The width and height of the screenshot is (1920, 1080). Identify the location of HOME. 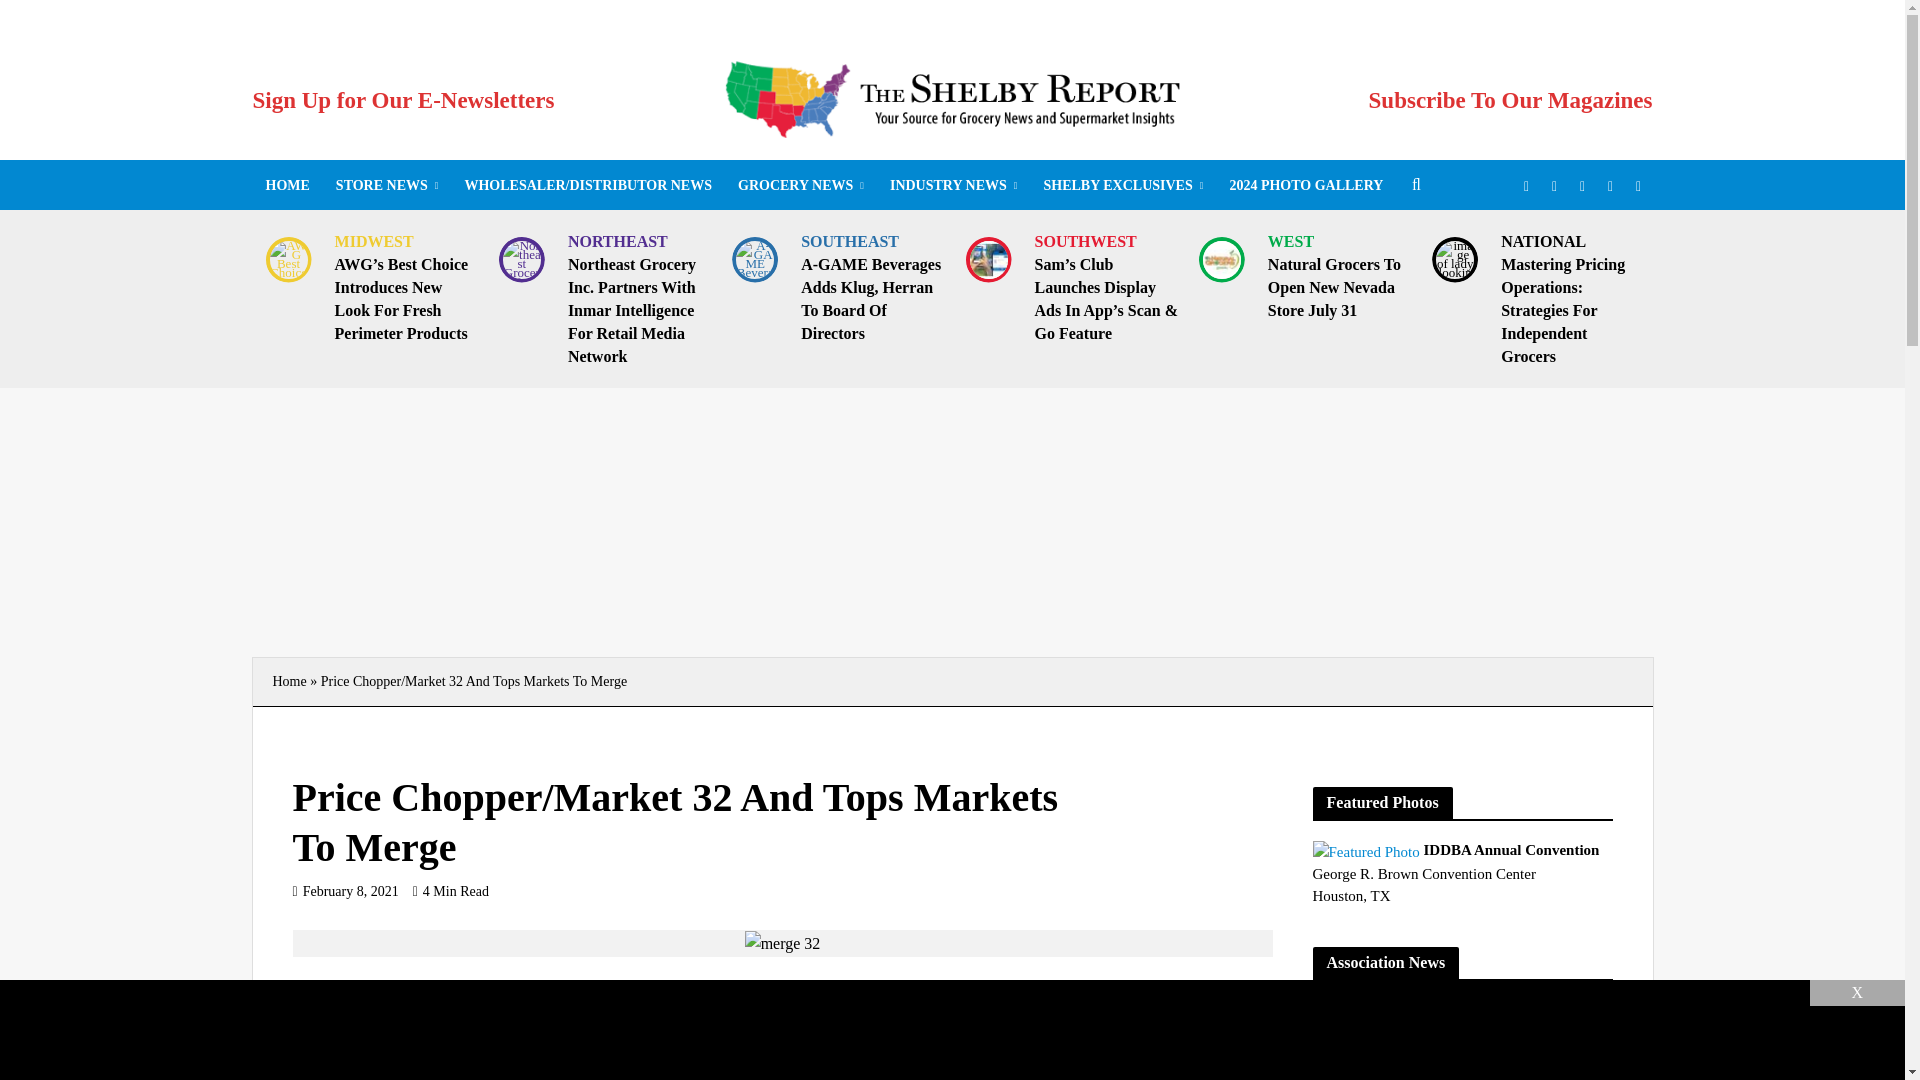
(286, 185).